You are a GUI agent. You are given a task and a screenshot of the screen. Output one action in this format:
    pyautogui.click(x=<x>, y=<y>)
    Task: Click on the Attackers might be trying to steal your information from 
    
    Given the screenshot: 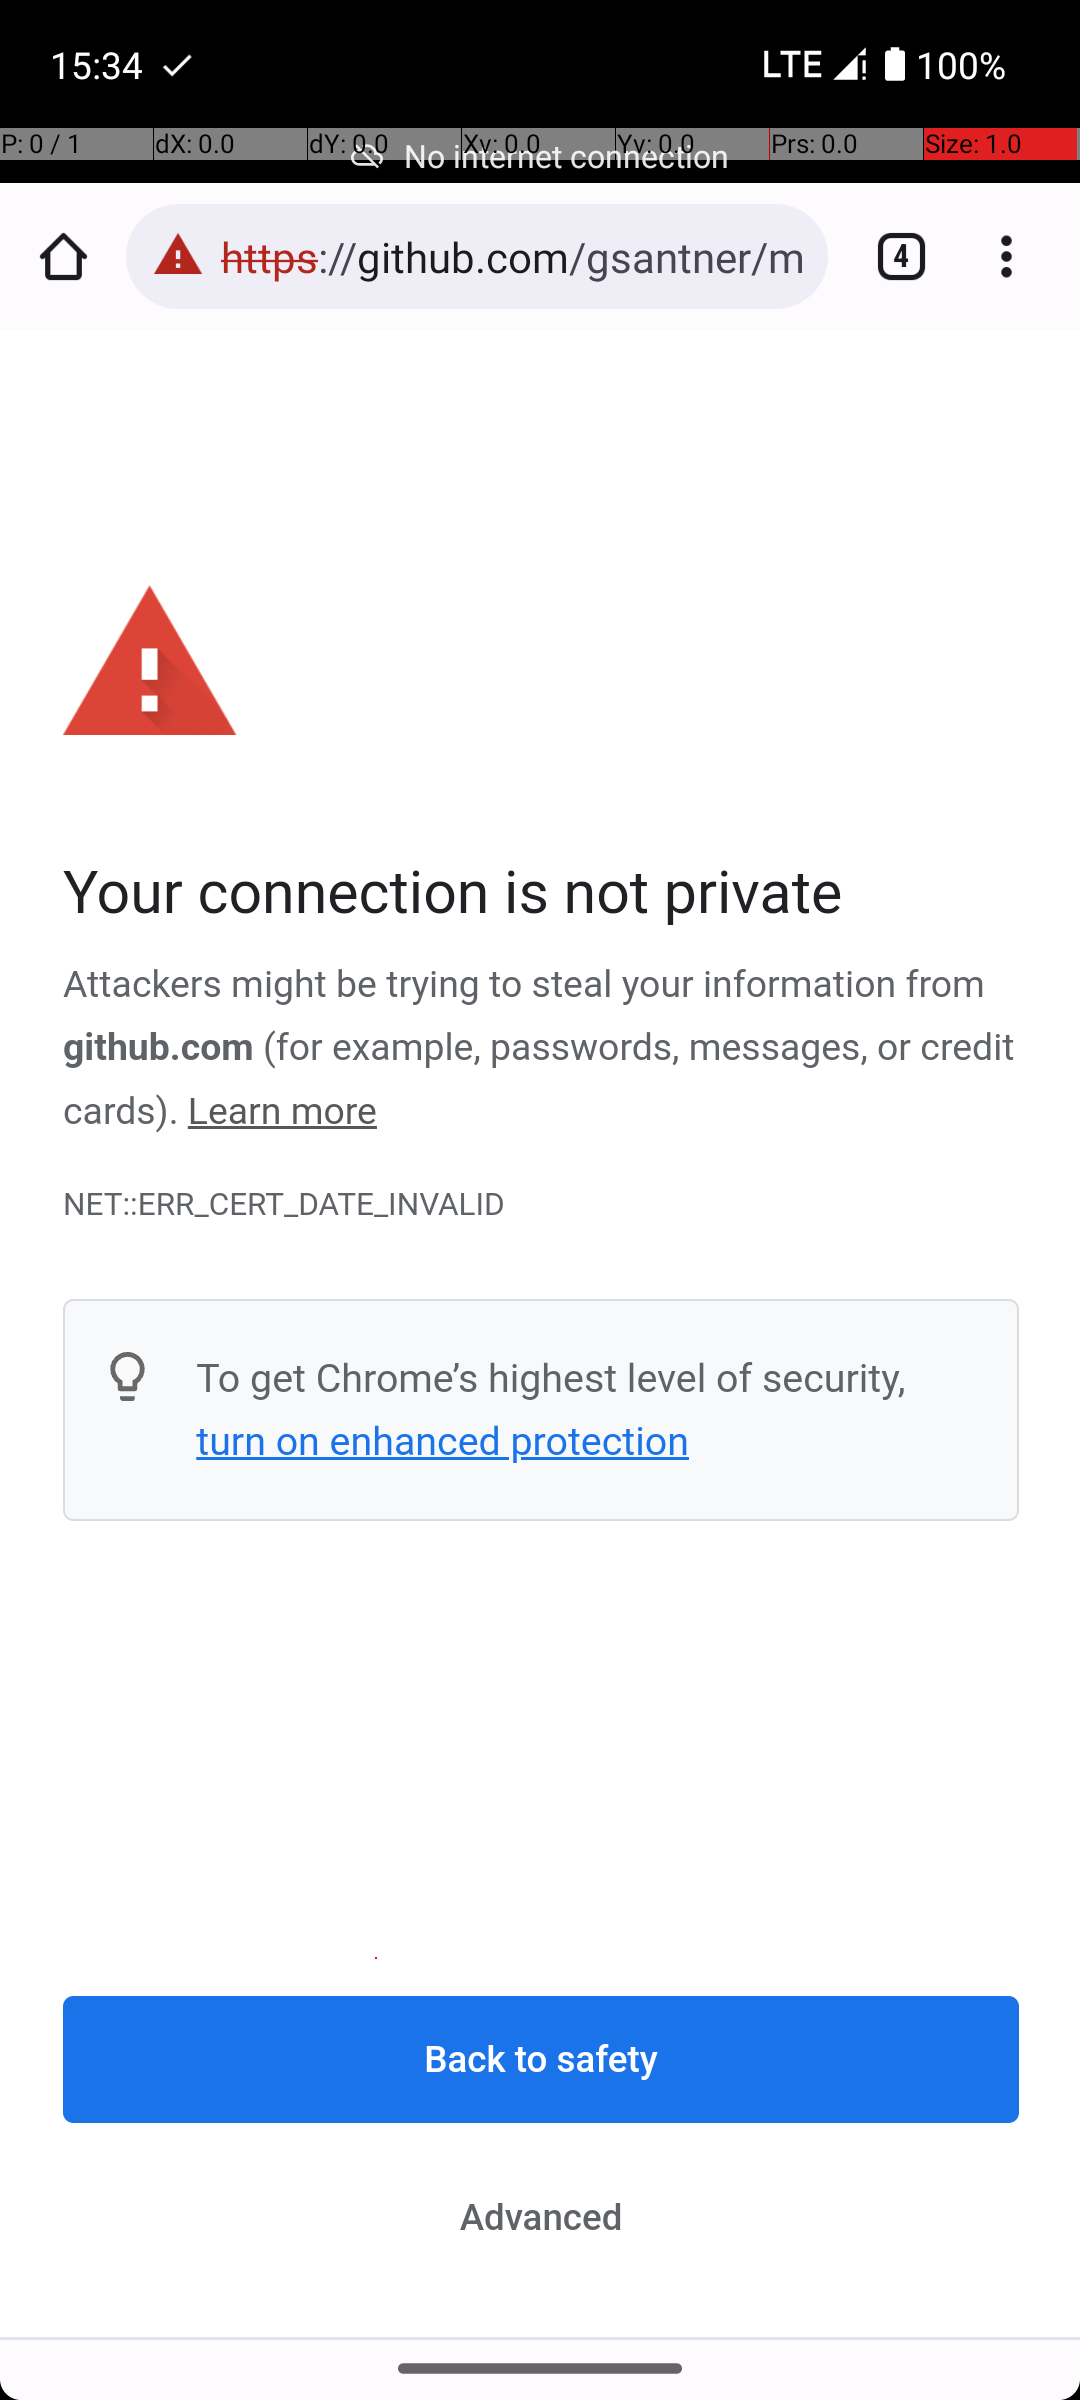 What is the action you would take?
    pyautogui.click(x=525, y=986)
    